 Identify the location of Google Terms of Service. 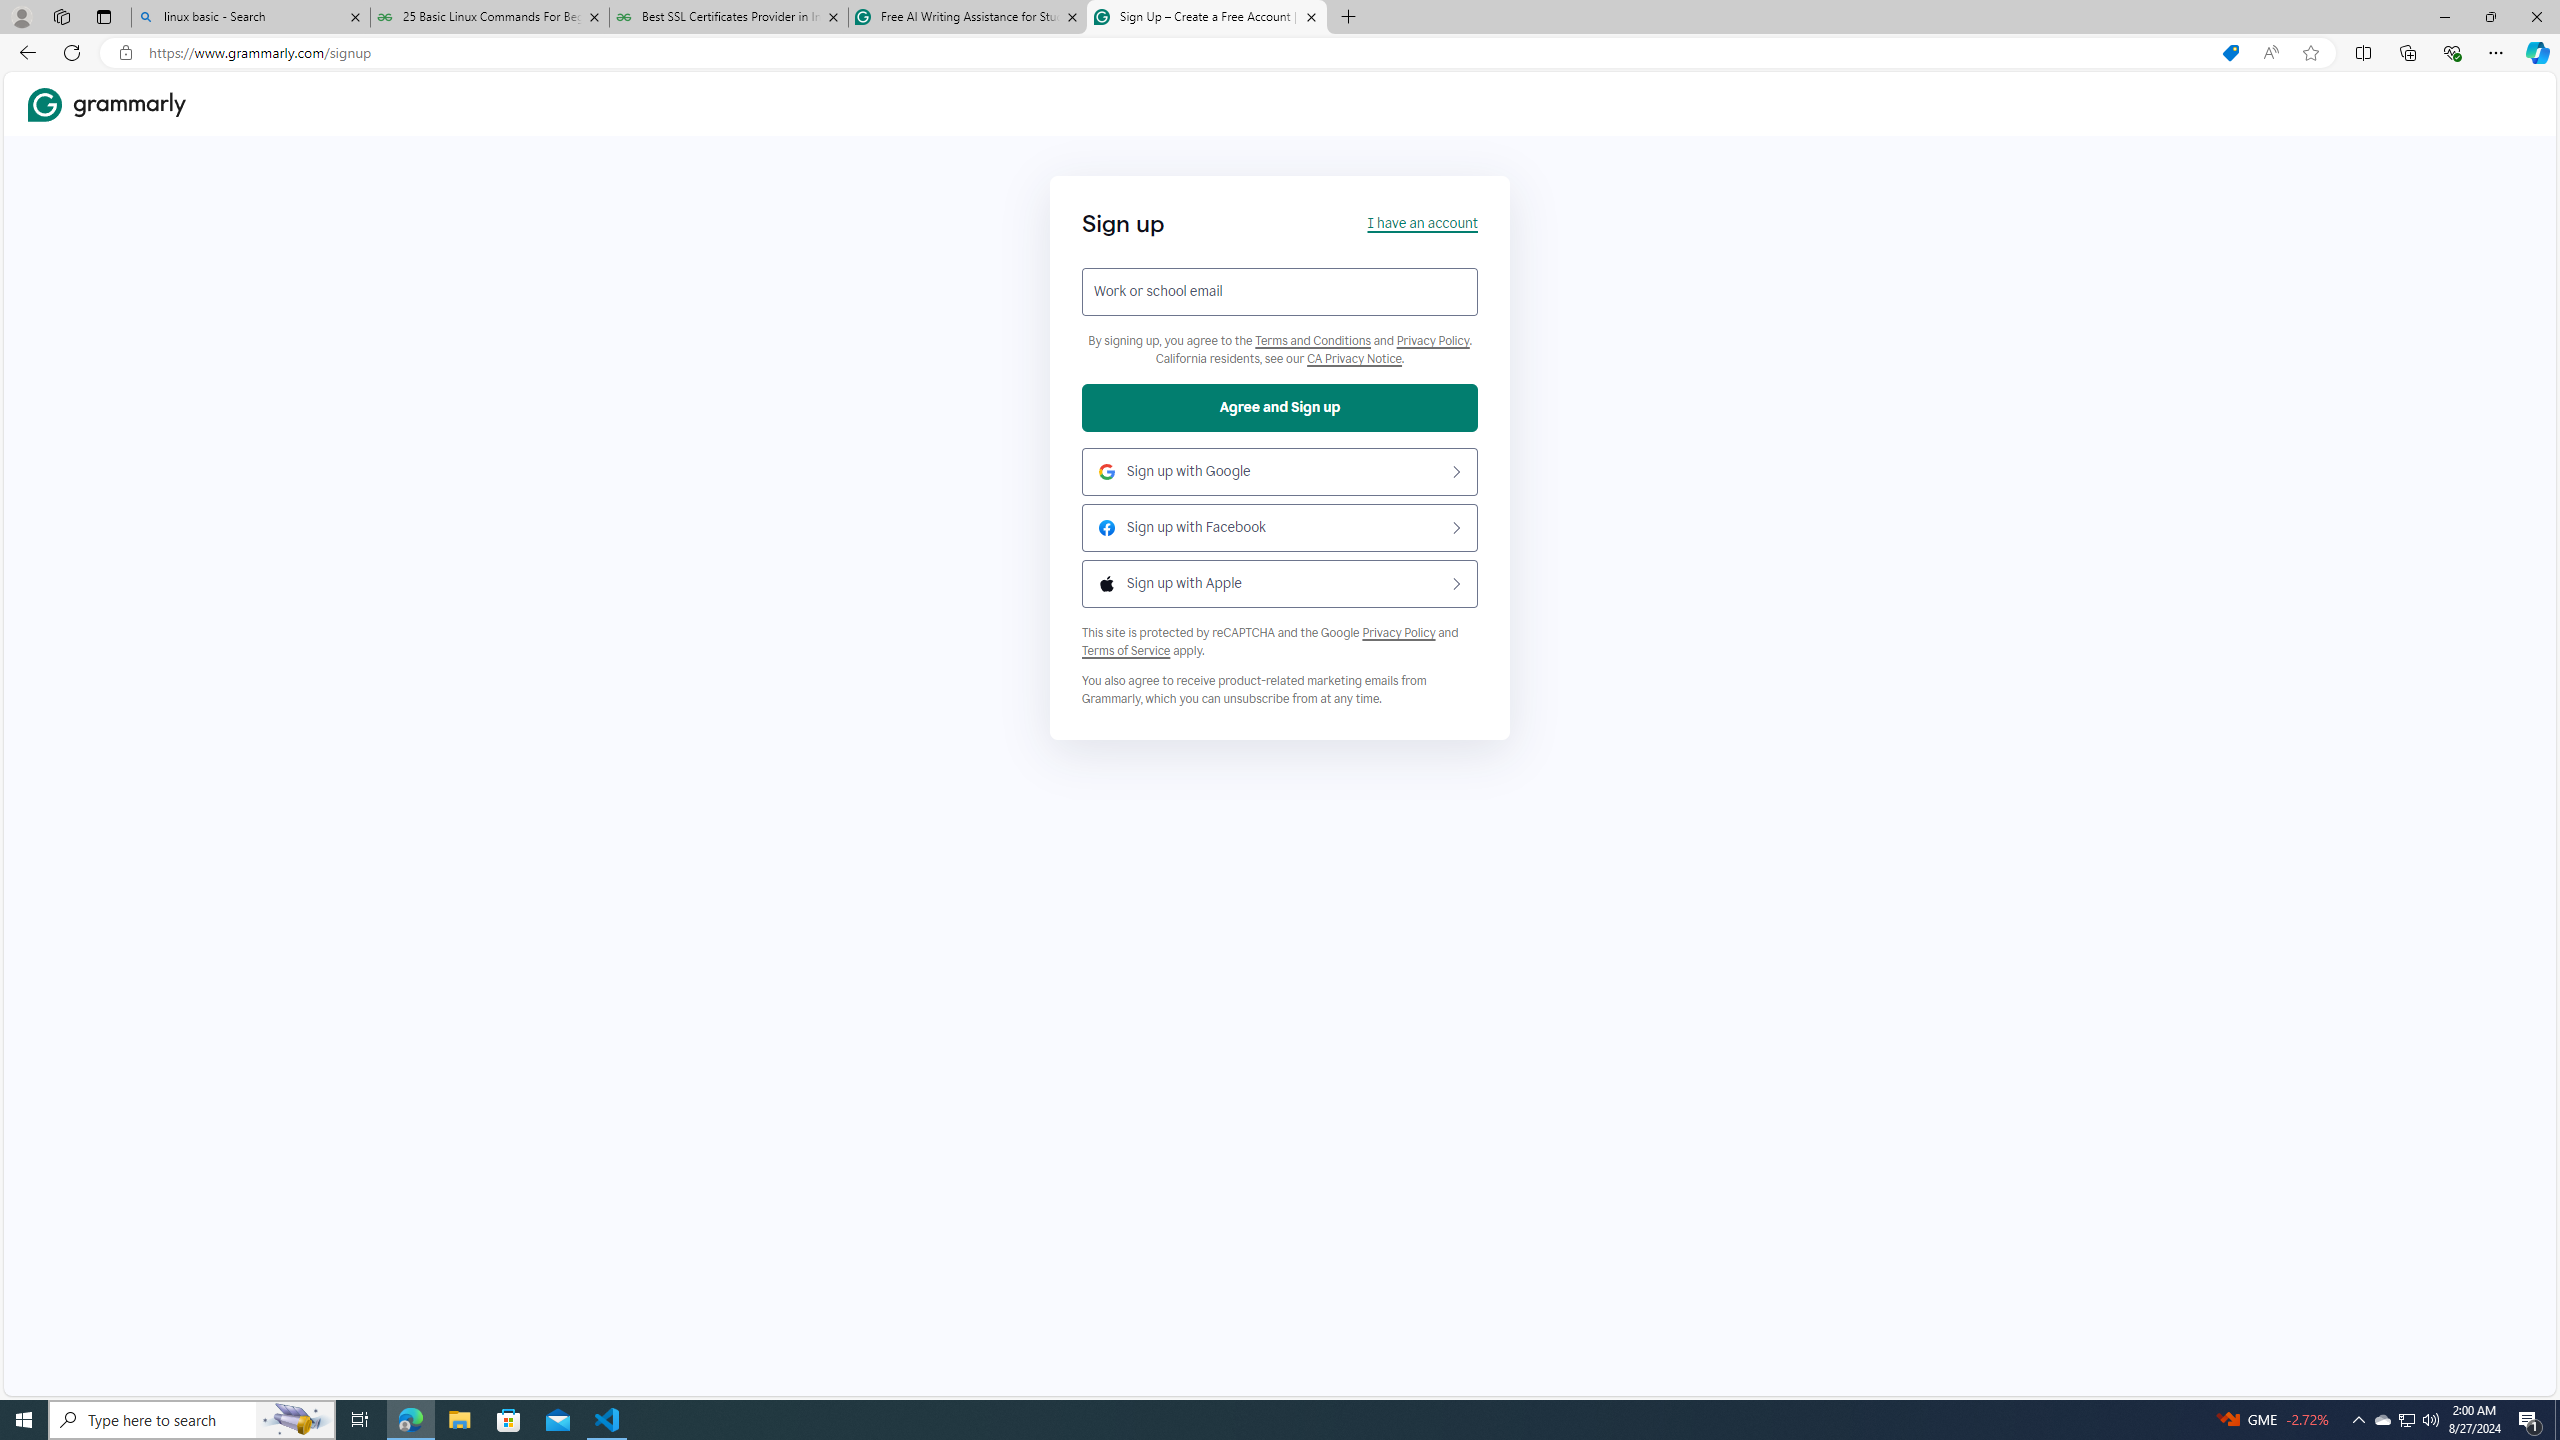
(1126, 650).